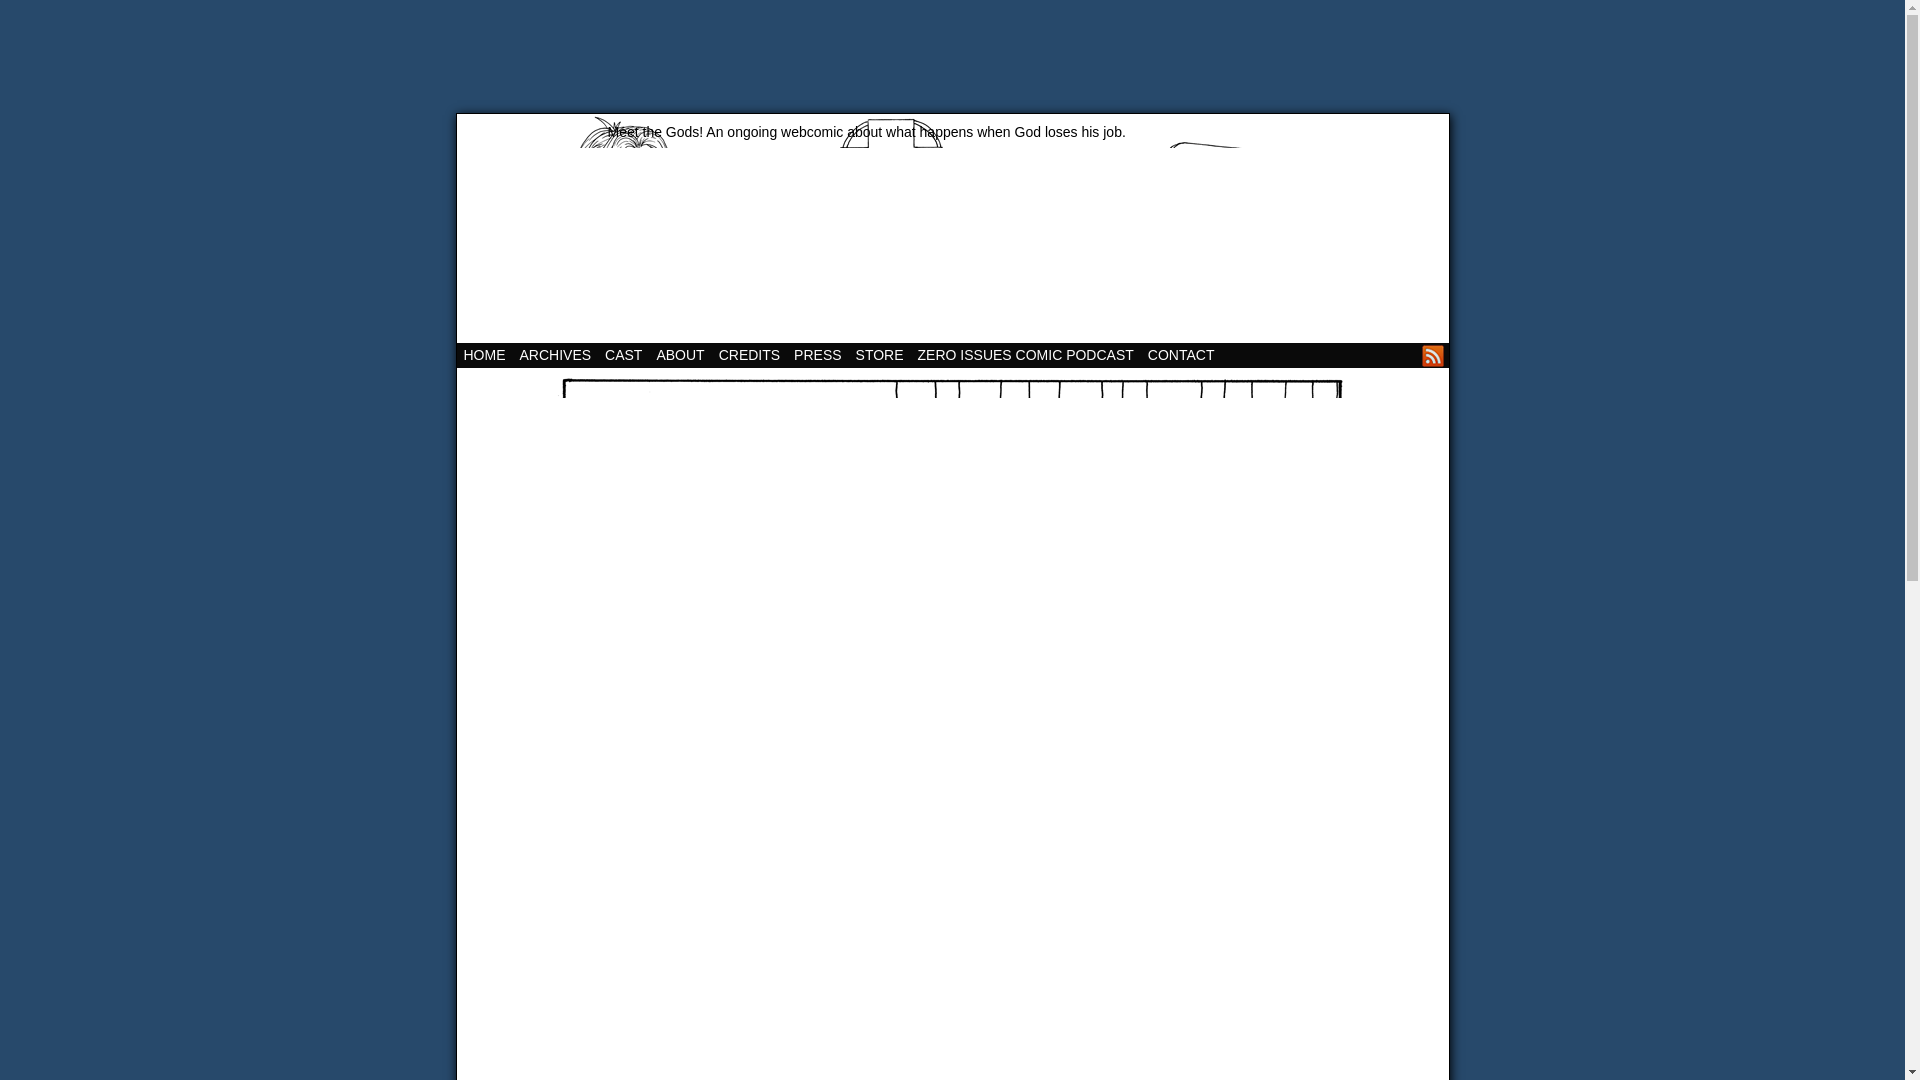 The image size is (1920, 1080). I want to click on CAST, so click(622, 356).